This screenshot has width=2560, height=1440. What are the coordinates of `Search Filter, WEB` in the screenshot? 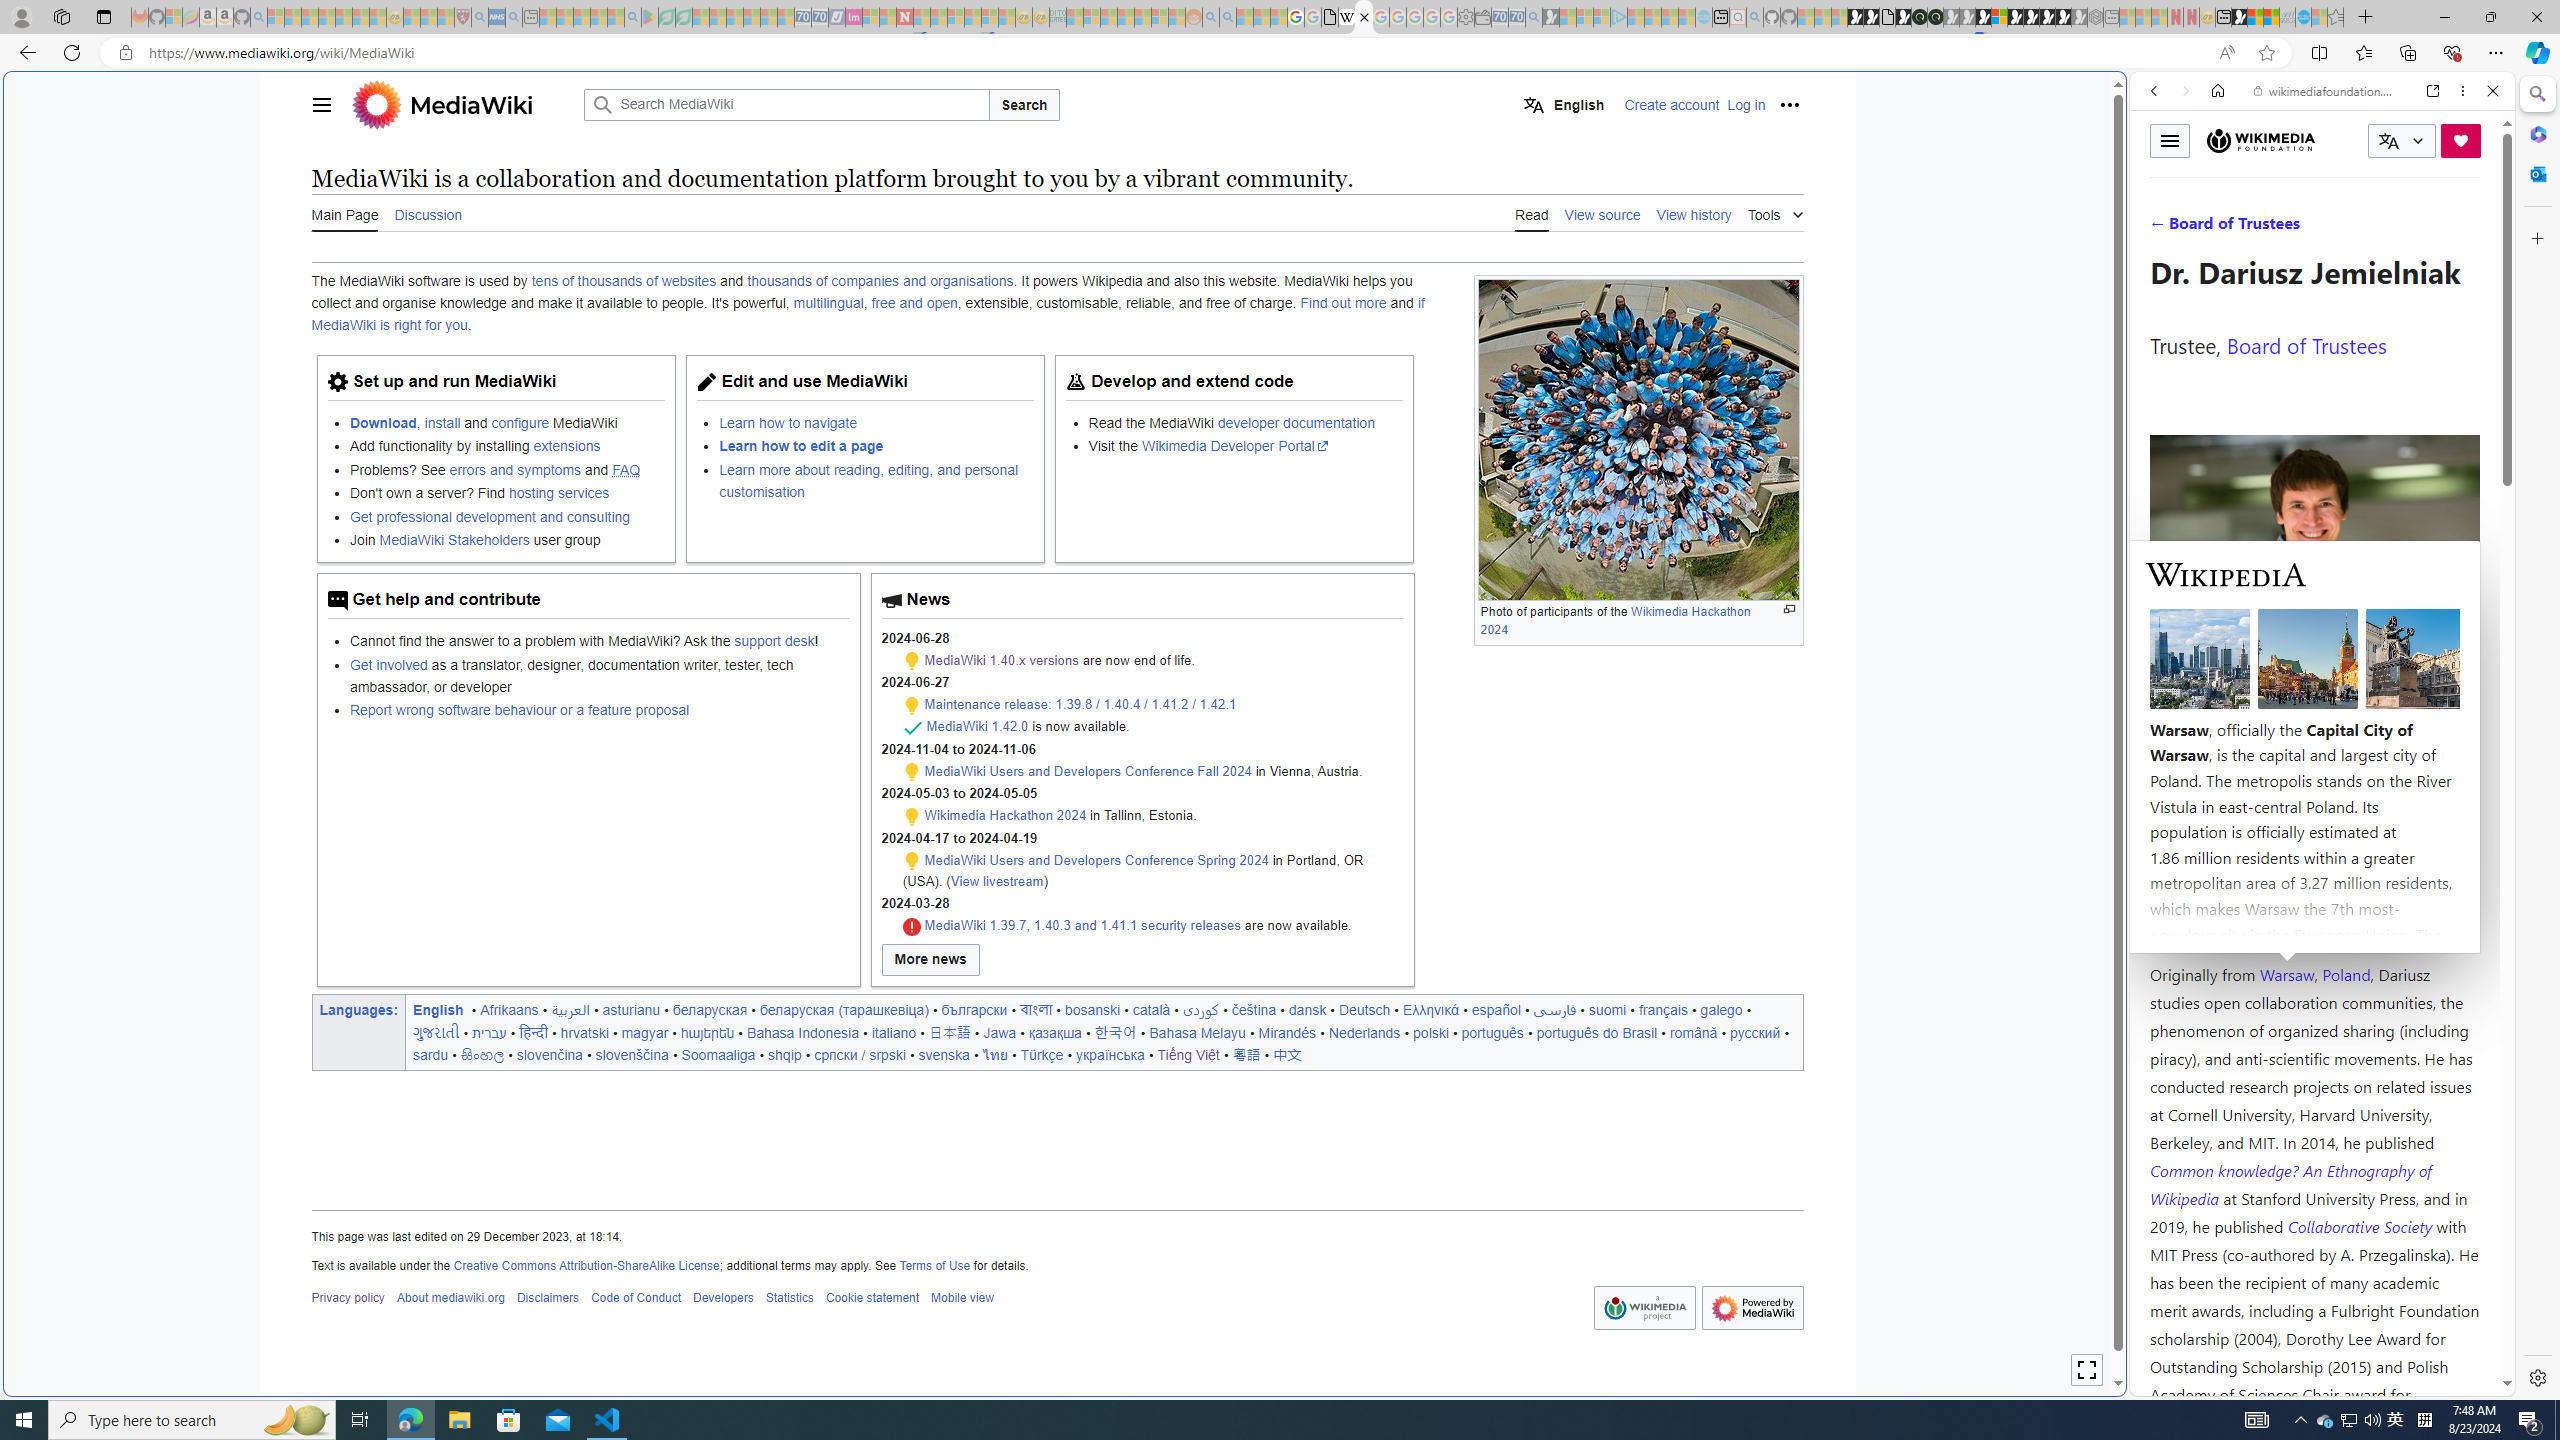 It's located at (2163, 228).